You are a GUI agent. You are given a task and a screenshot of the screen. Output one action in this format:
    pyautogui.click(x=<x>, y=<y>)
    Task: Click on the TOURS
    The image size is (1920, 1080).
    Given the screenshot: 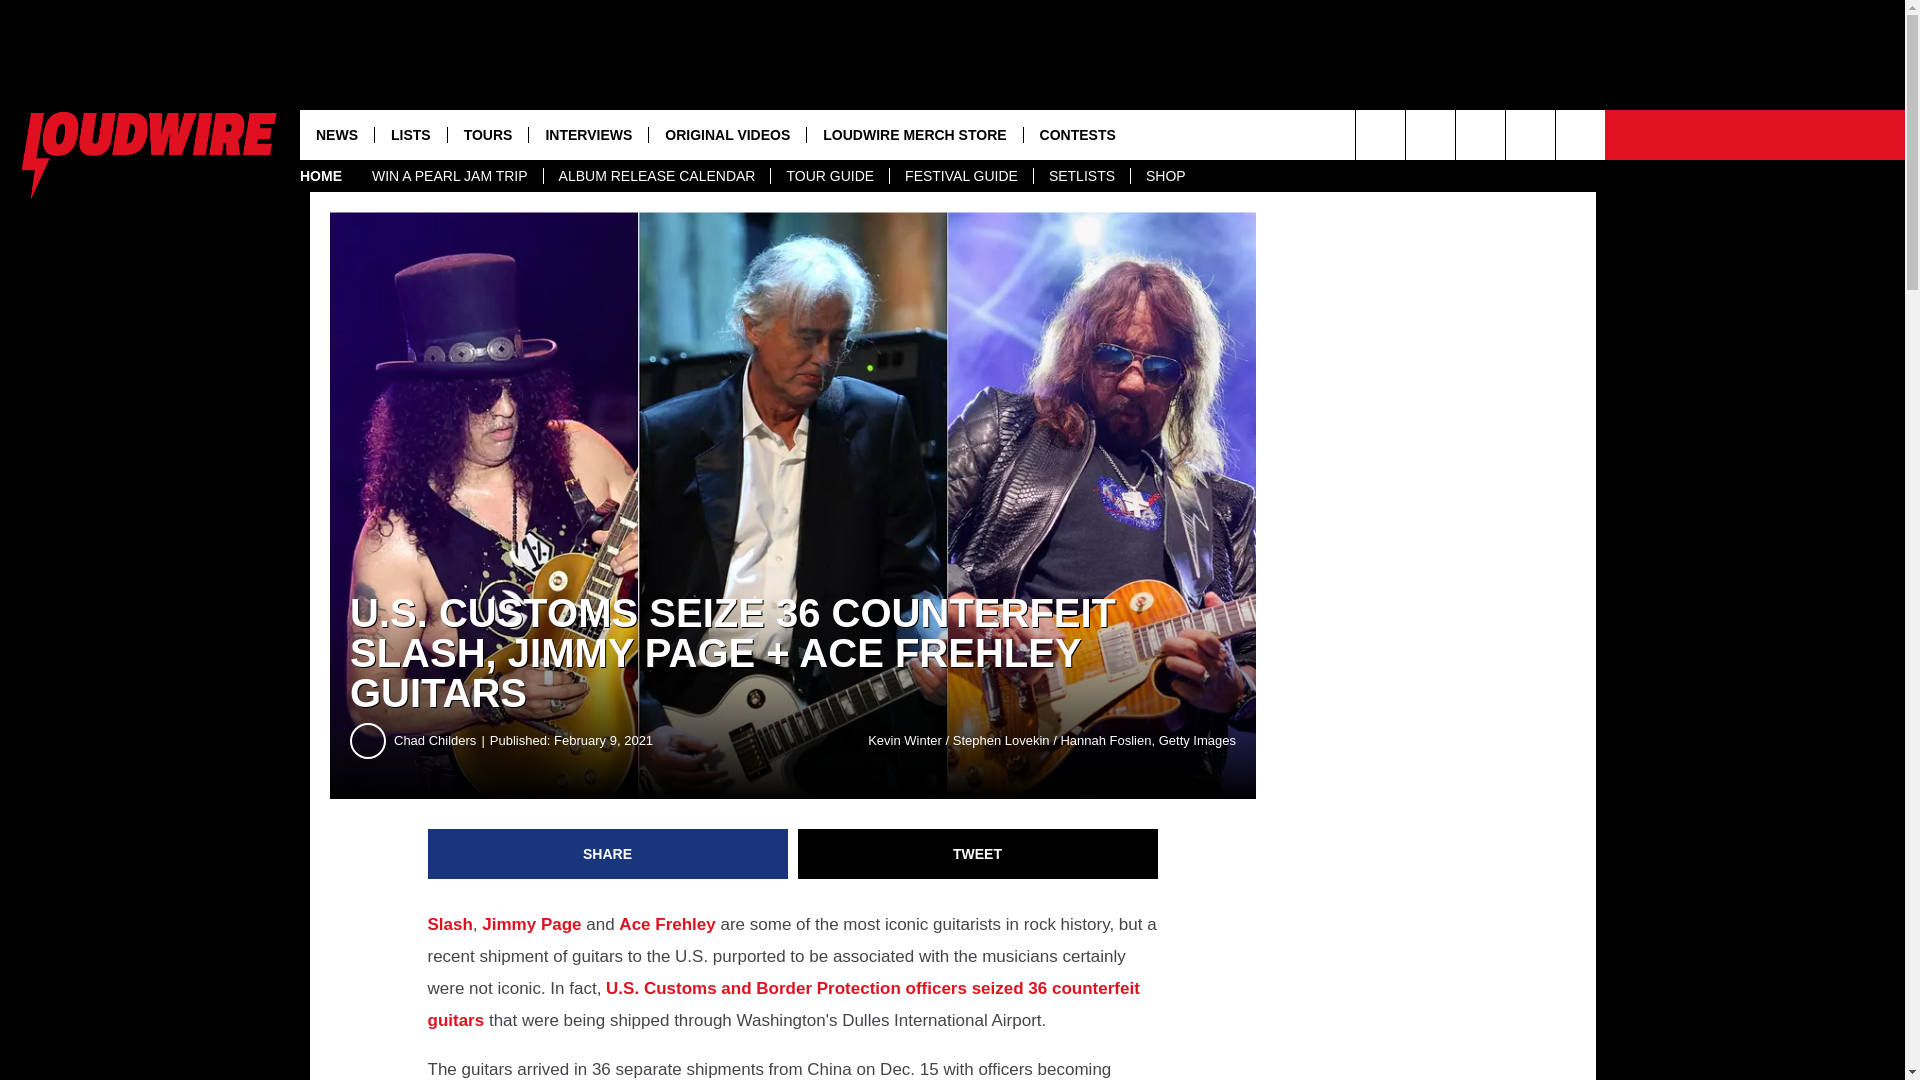 What is the action you would take?
    pyautogui.click(x=488, y=134)
    